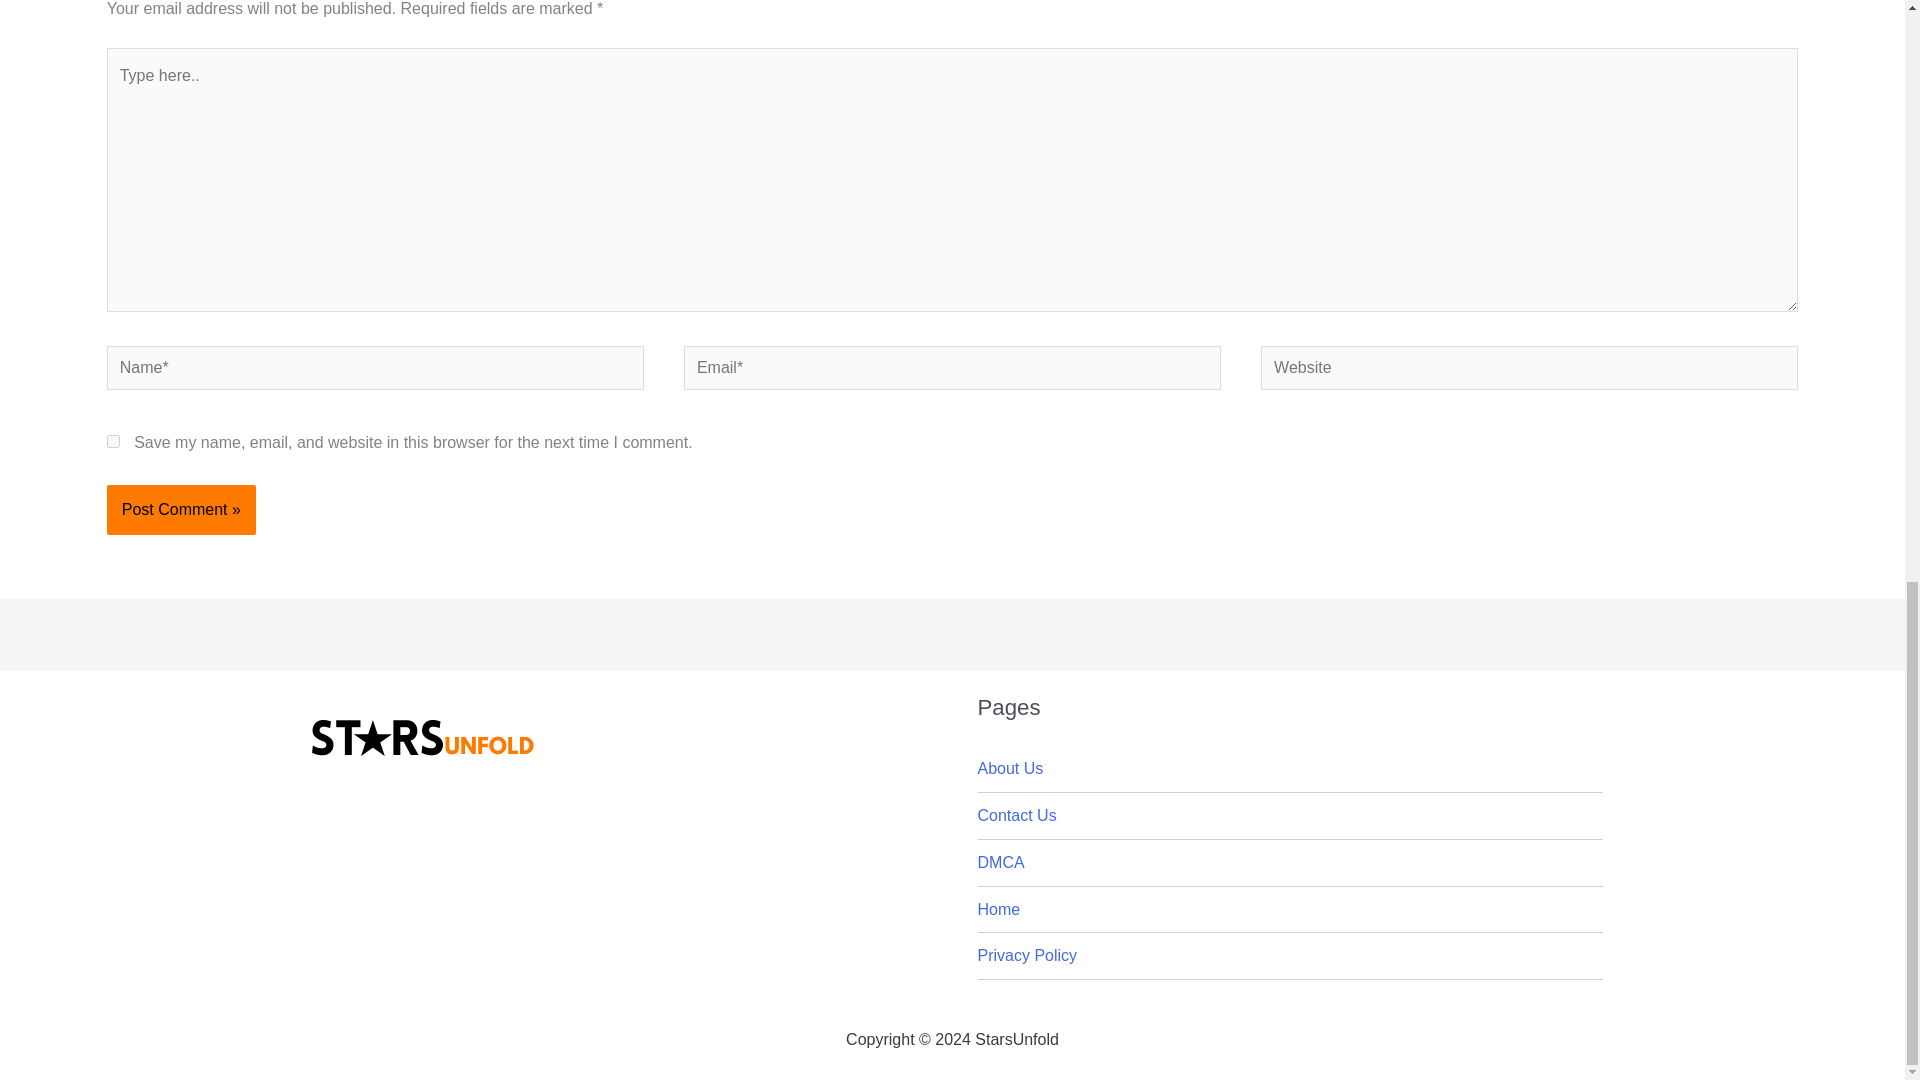 This screenshot has height=1080, width=1920. What do you see at coordinates (113, 442) in the screenshot?
I see `yes` at bounding box center [113, 442].